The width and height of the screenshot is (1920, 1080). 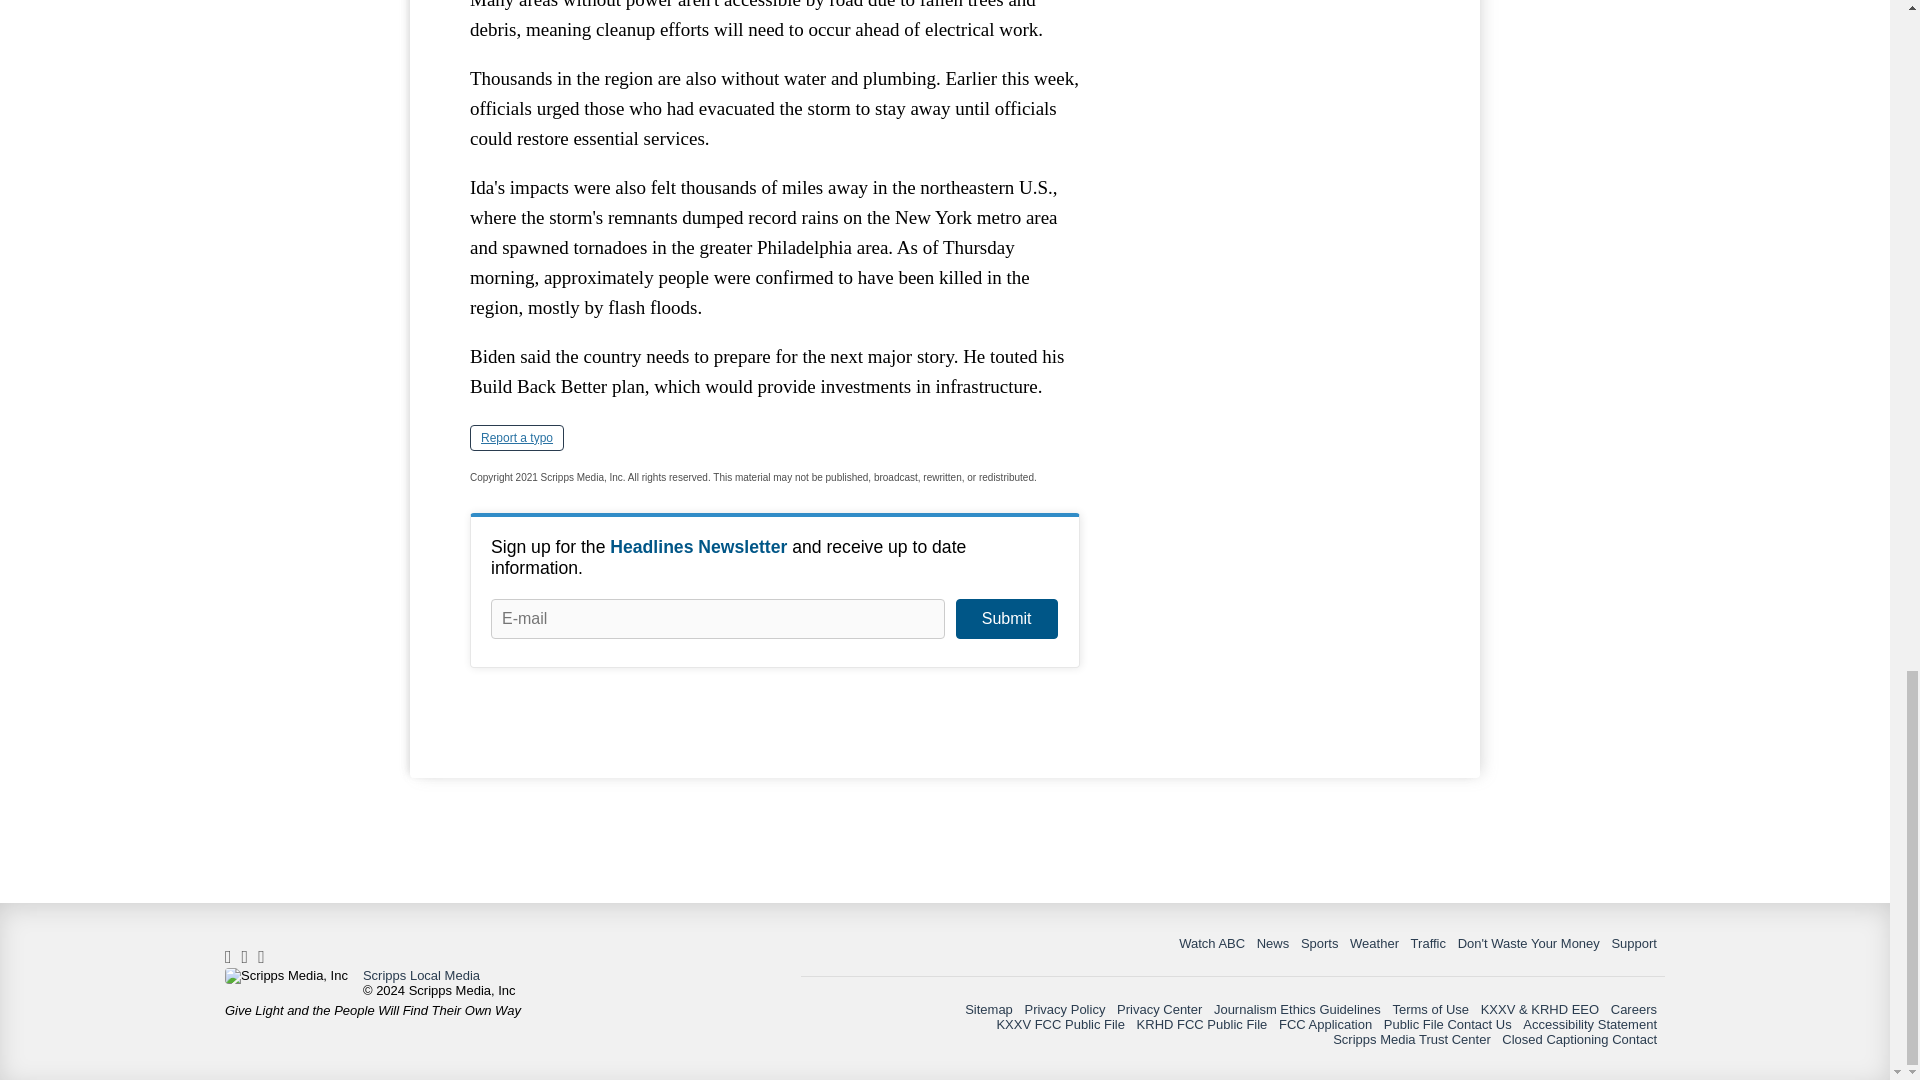 I want to click on Submit, so click(x=1006, y=619).